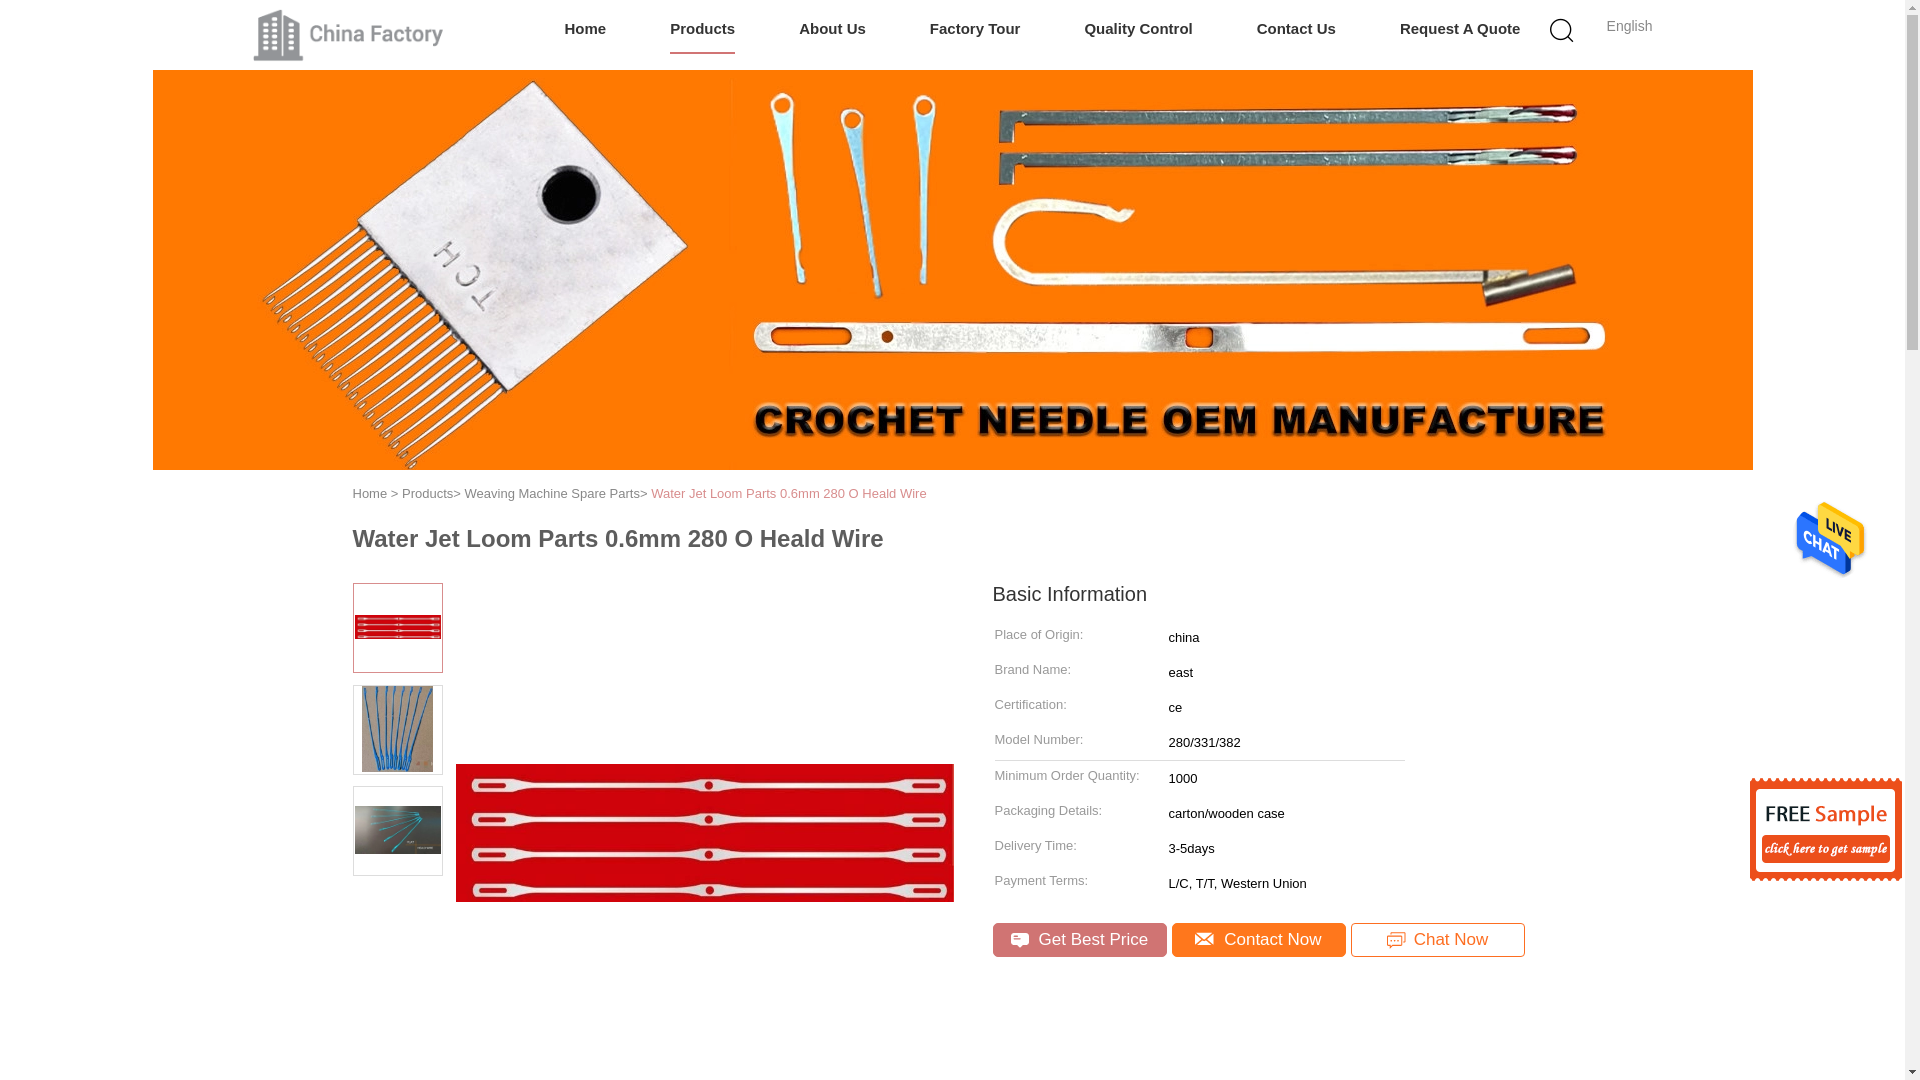  What do you see at coordinates (1460, 30) in the screenshot?
I see `Request A Quote` at bounding box center [1460, 30].